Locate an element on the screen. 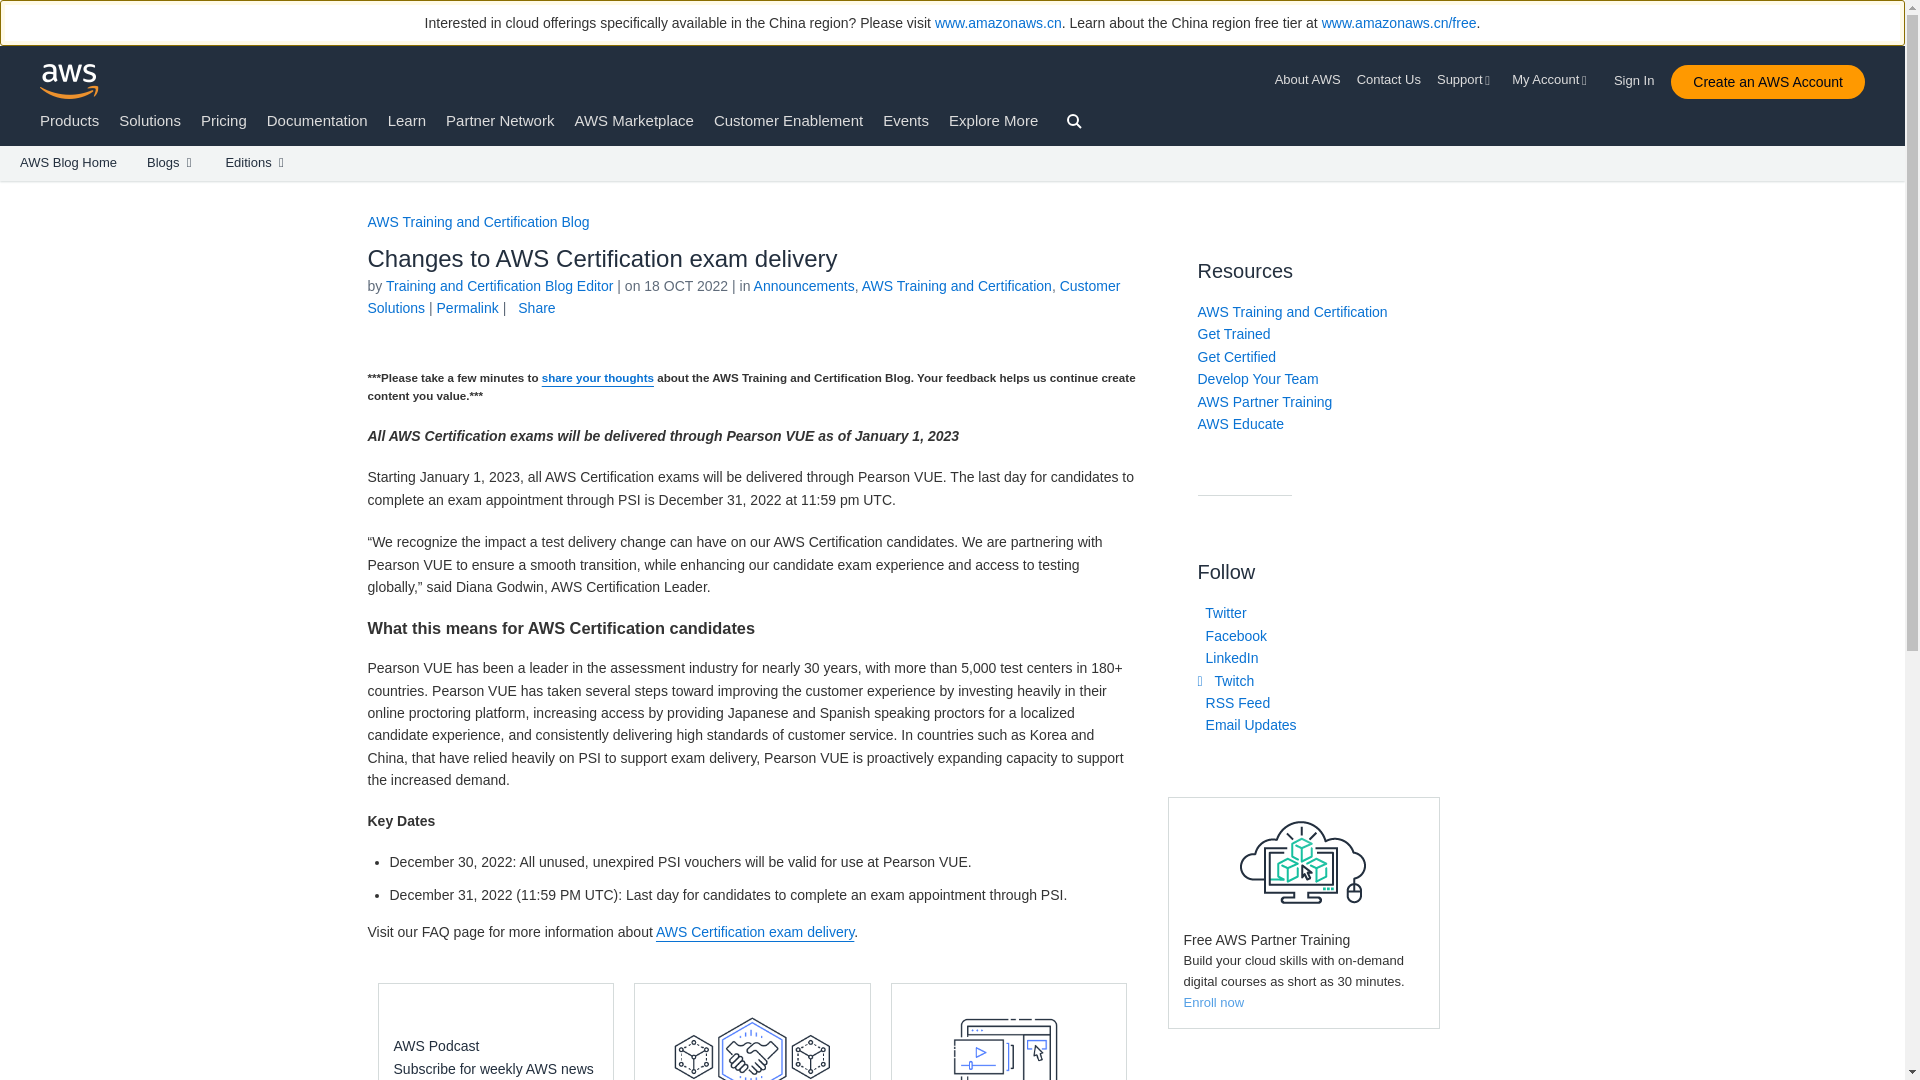  Pricing is located at coordinates (224, 120).